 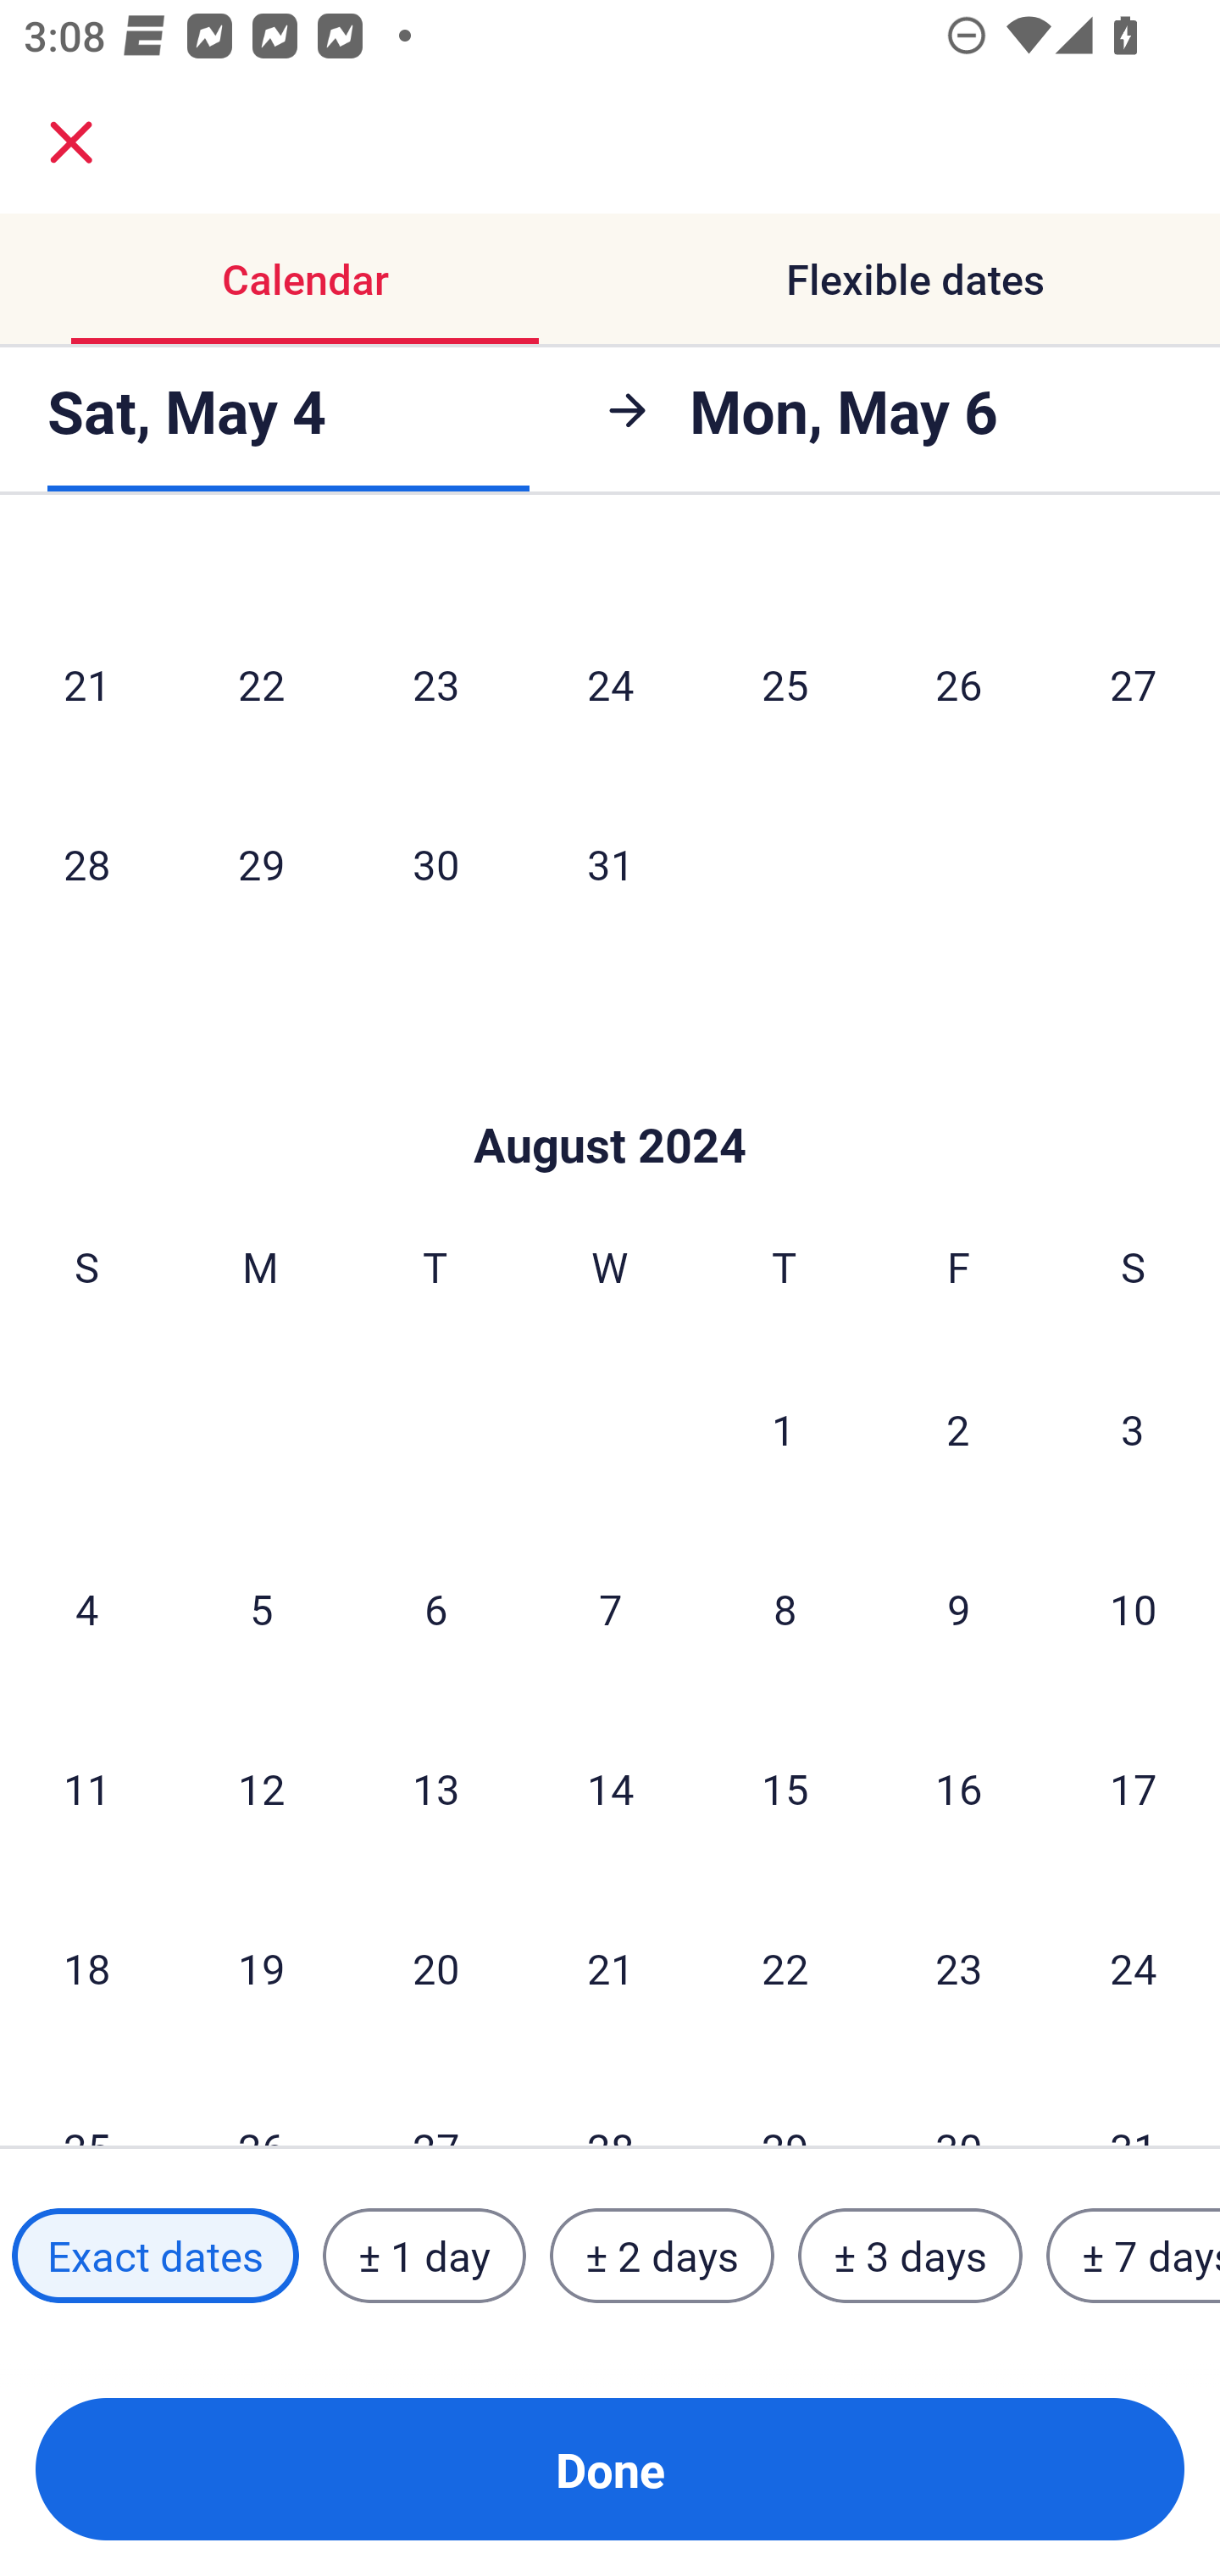 What do you see at coordinates (1134, 2255) in the screenshot?
I see `± 7 days` at bounding box center [1134, 2255].